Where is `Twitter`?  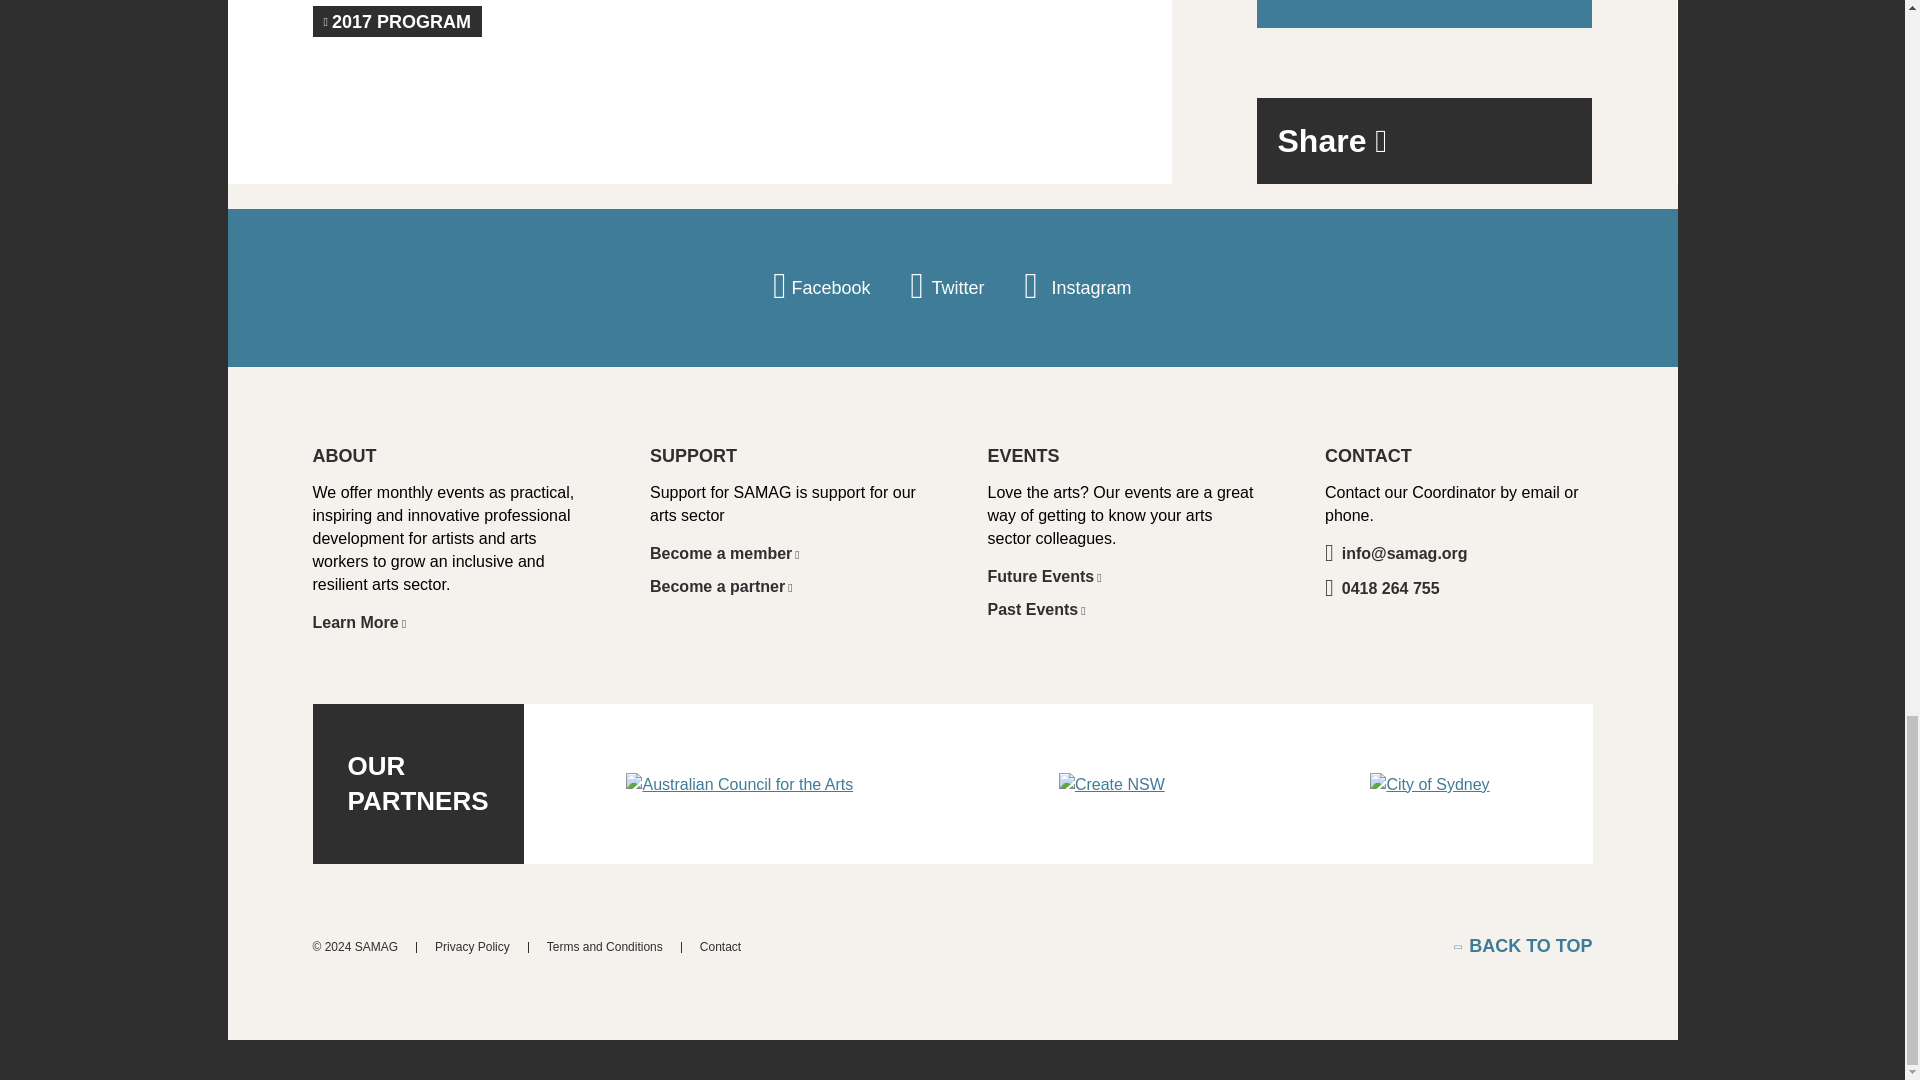
Twitter is located at coordinates (947, 288).